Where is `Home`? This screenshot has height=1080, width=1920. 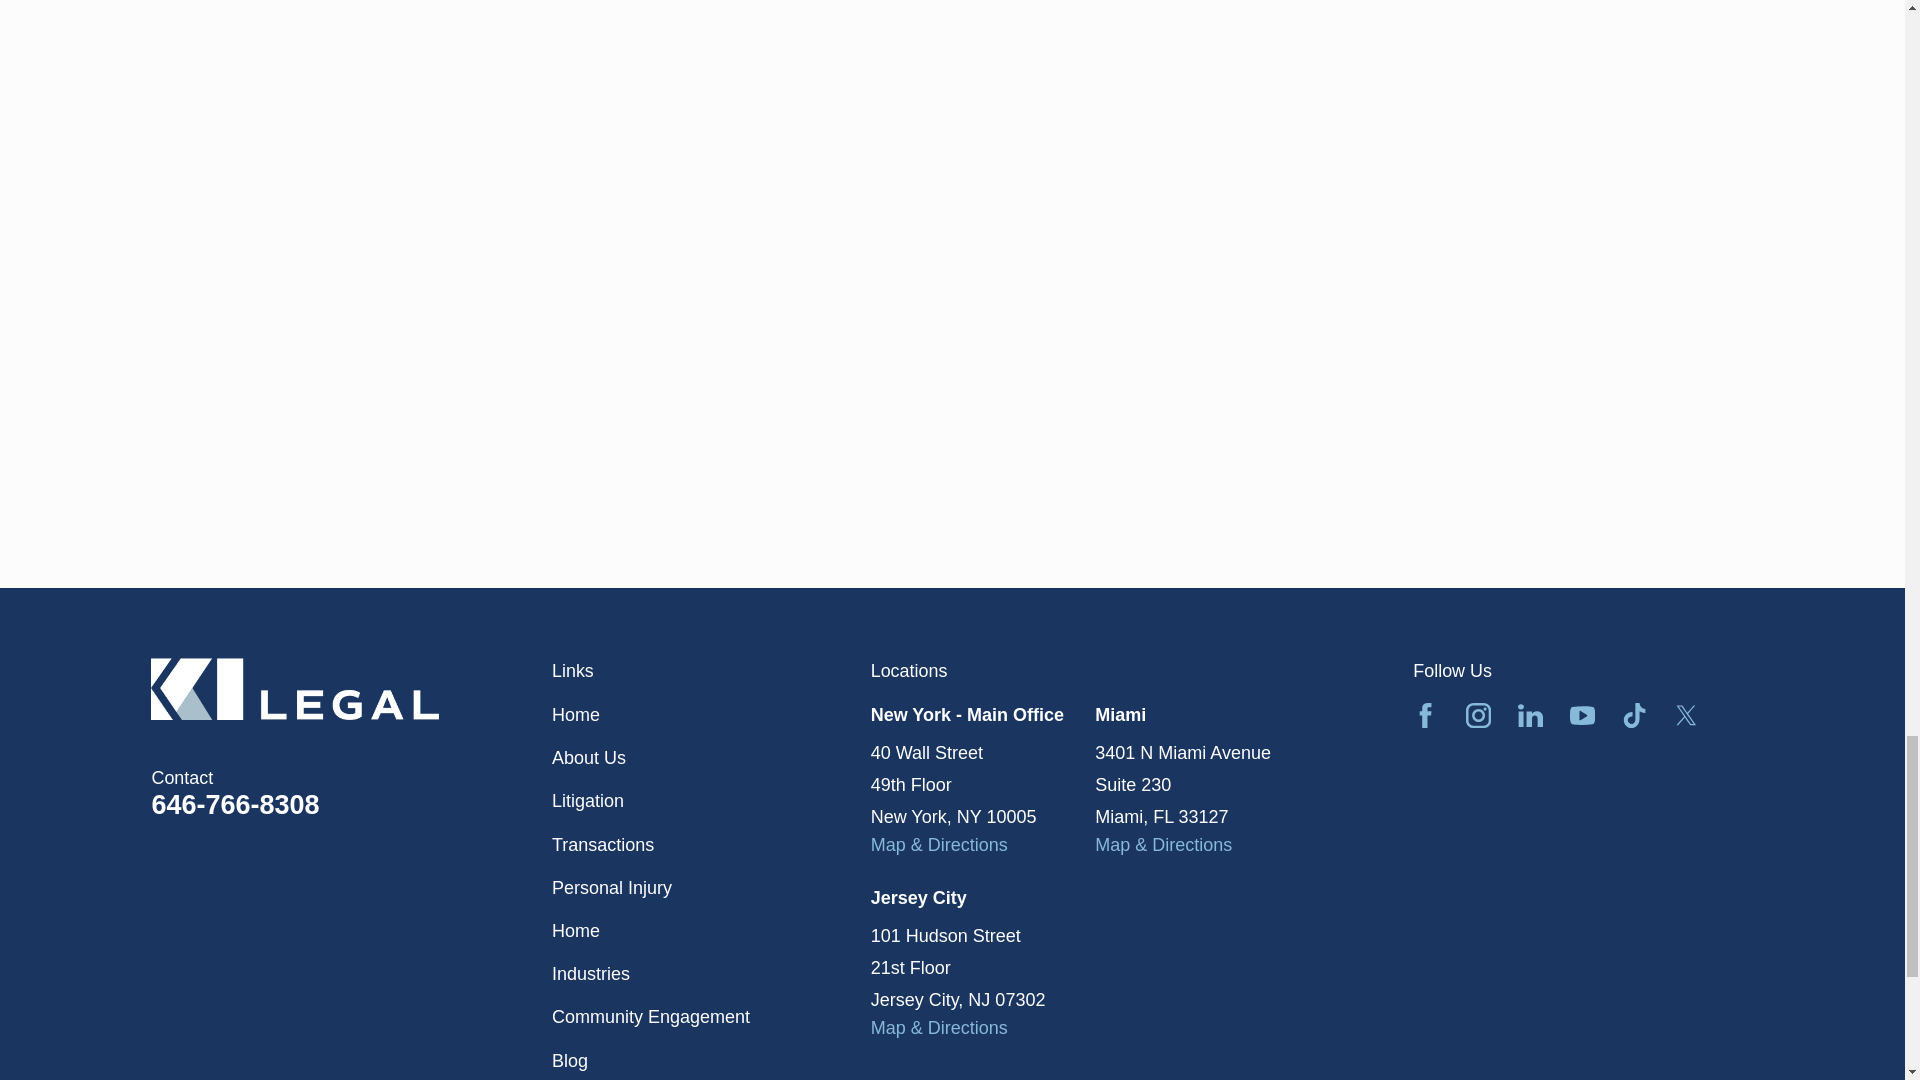
Home is located at coordinates (352, 688).